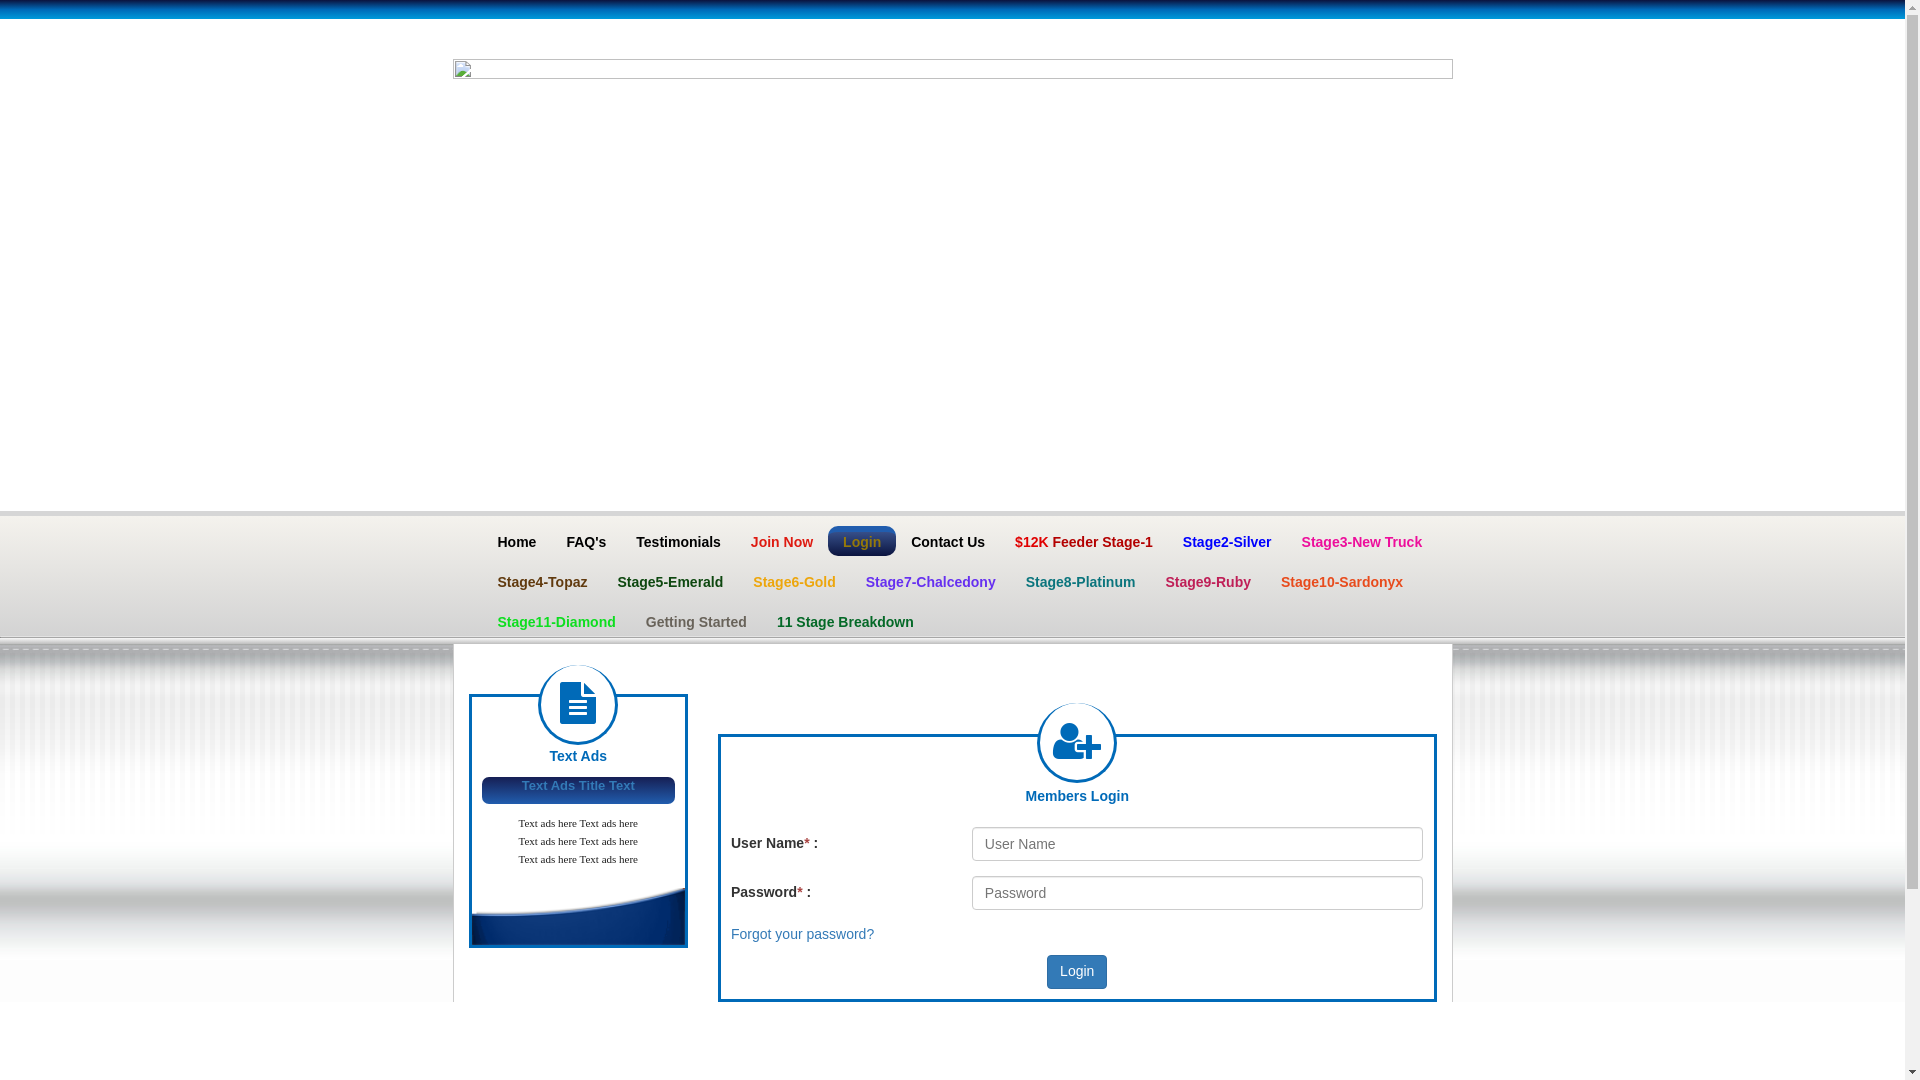 Image resolution: width=1920 pixels, height=1080 pixels. What do you see at coordinates (542, 581) in the screenshot?
I see `Stage4-Topaz` at bounding box center [542, 581].